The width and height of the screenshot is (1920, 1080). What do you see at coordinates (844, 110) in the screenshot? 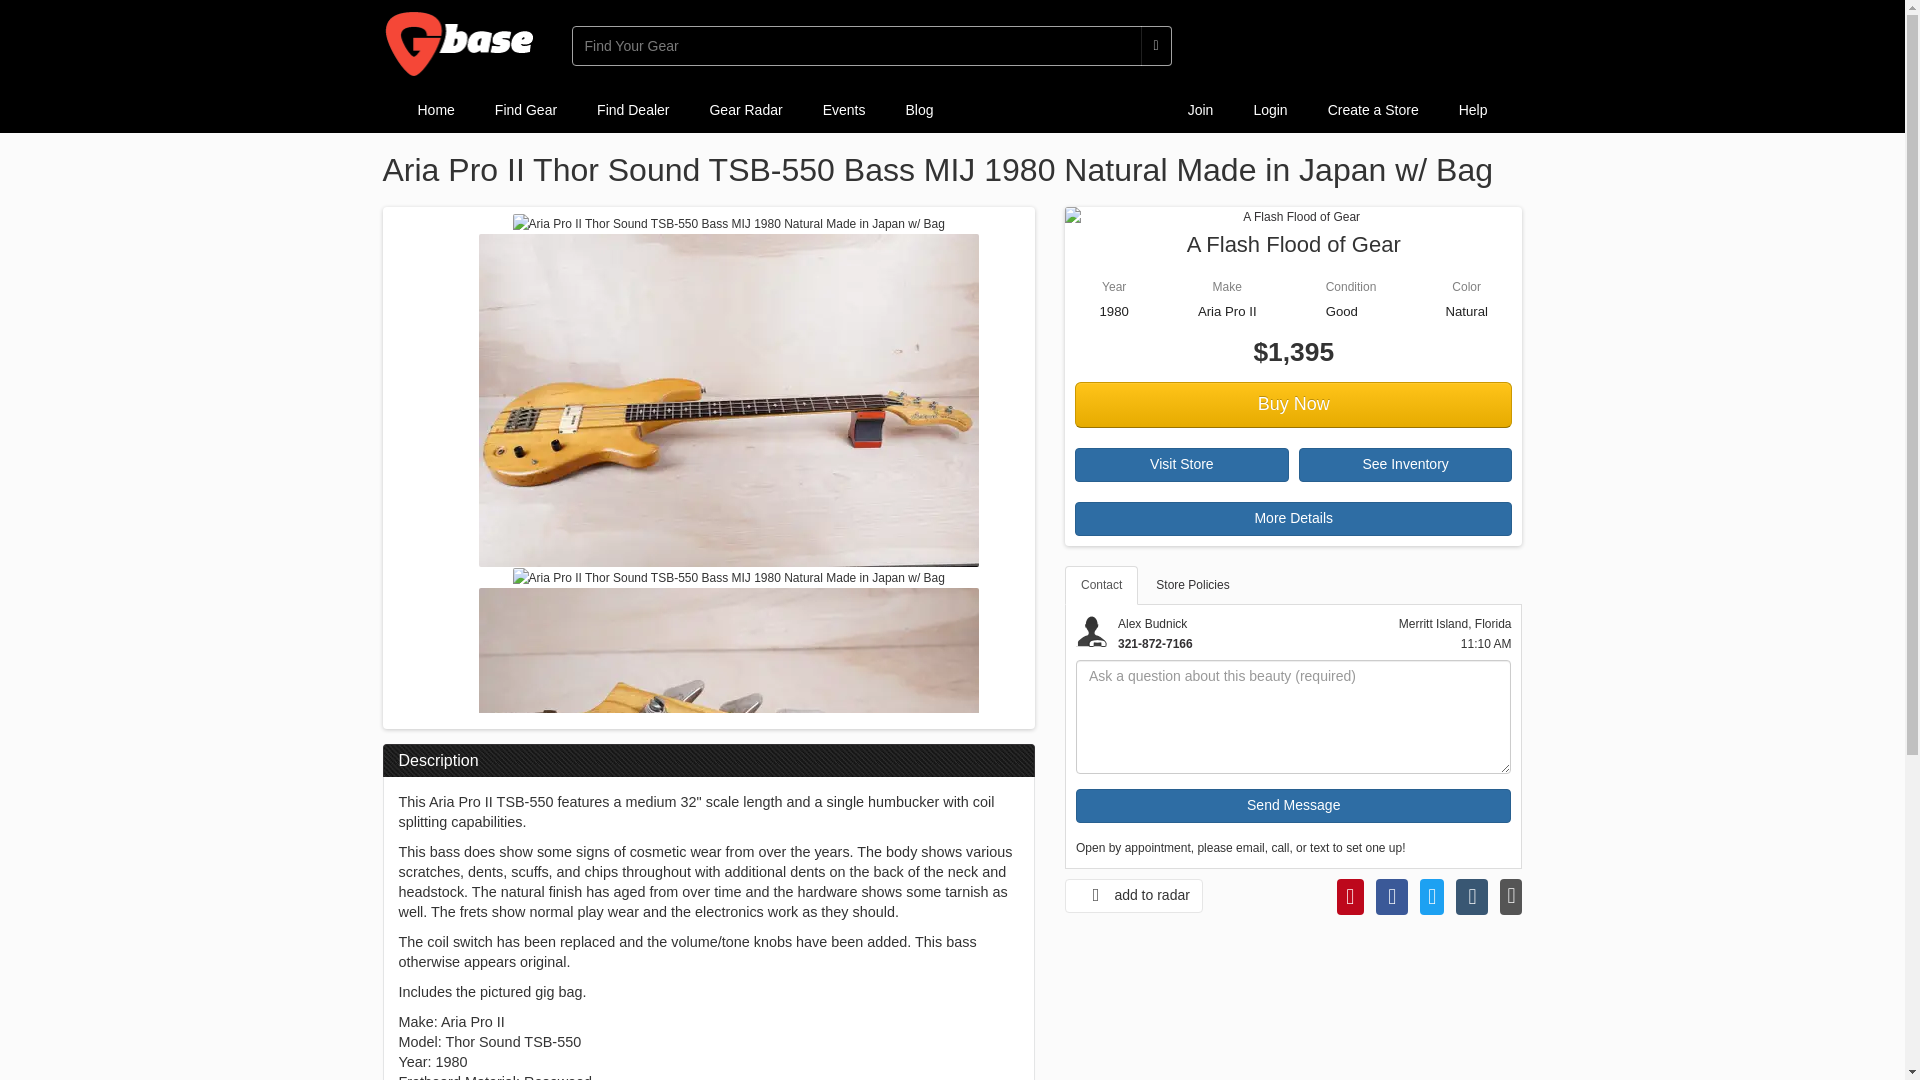
I see `Events` at bounding box center [844, 110].